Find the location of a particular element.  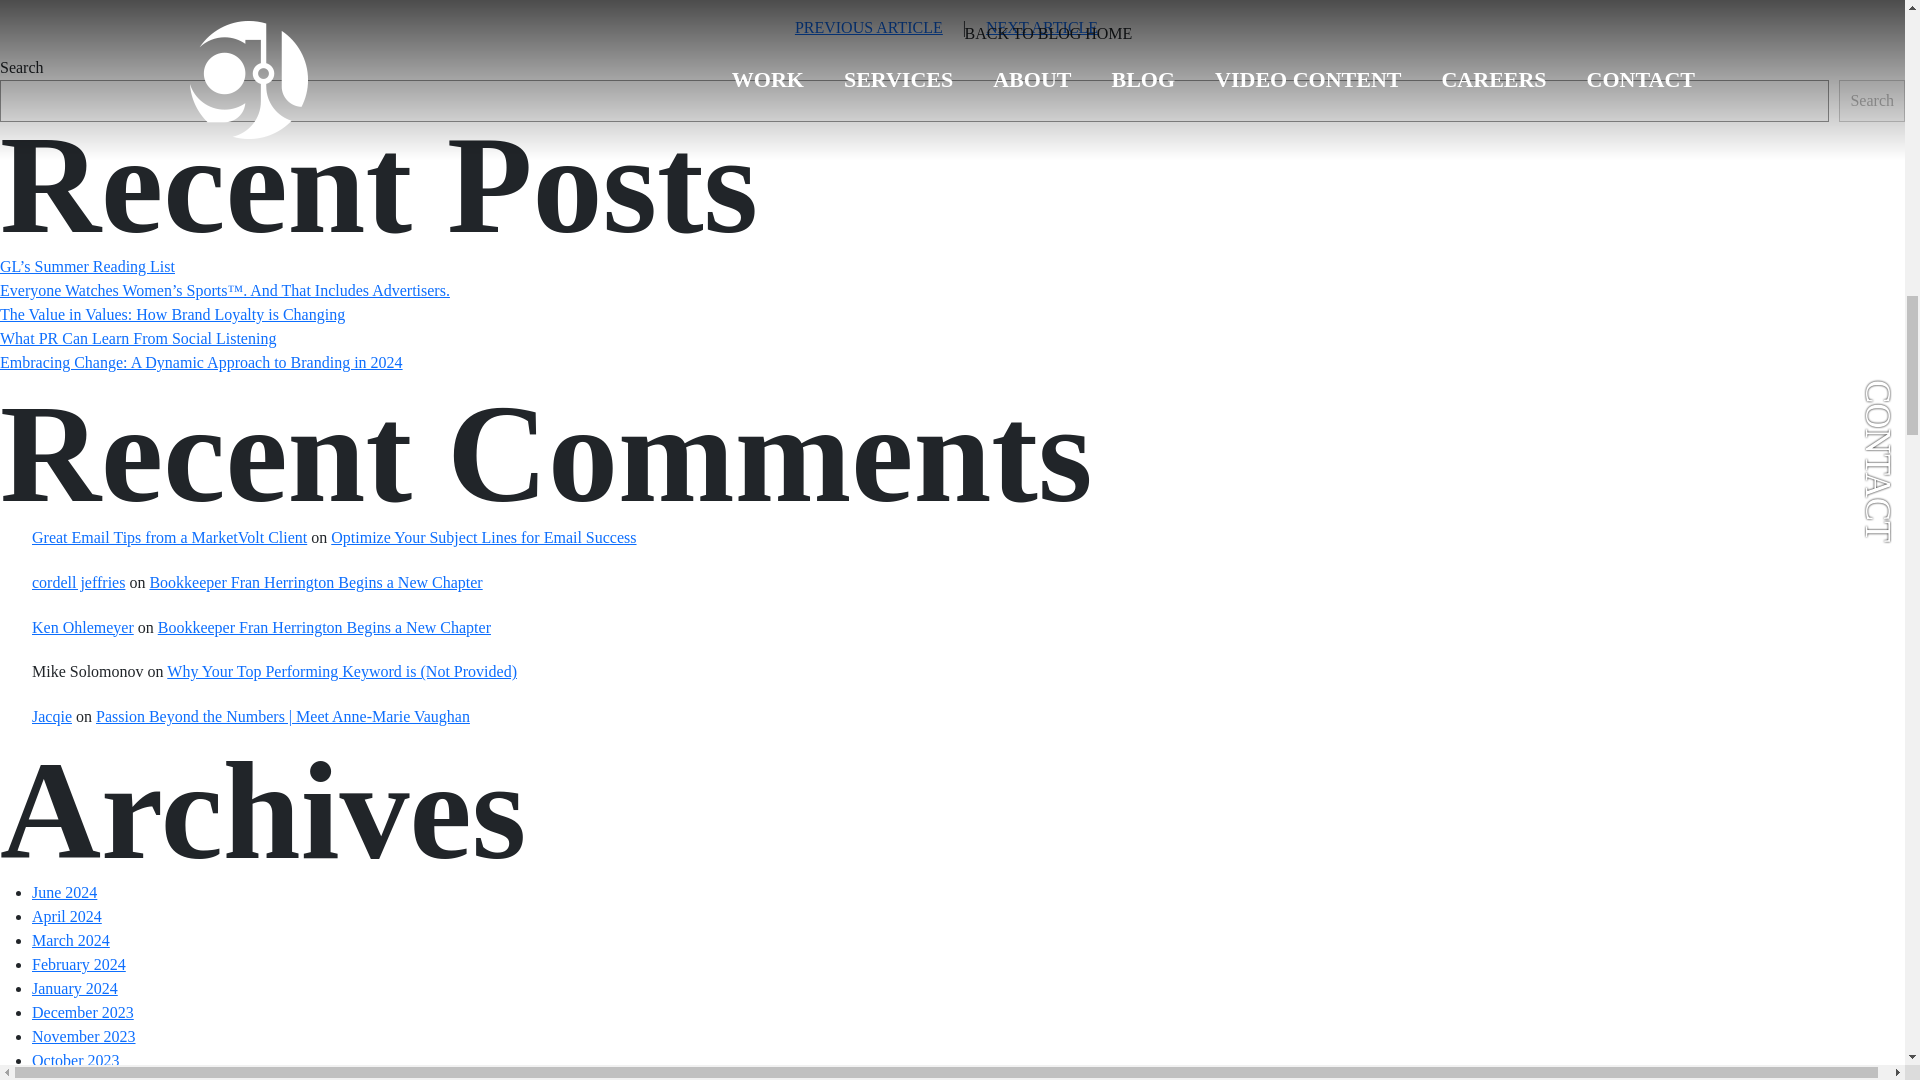

cordell jeffries is located at coordinates (78, 582).